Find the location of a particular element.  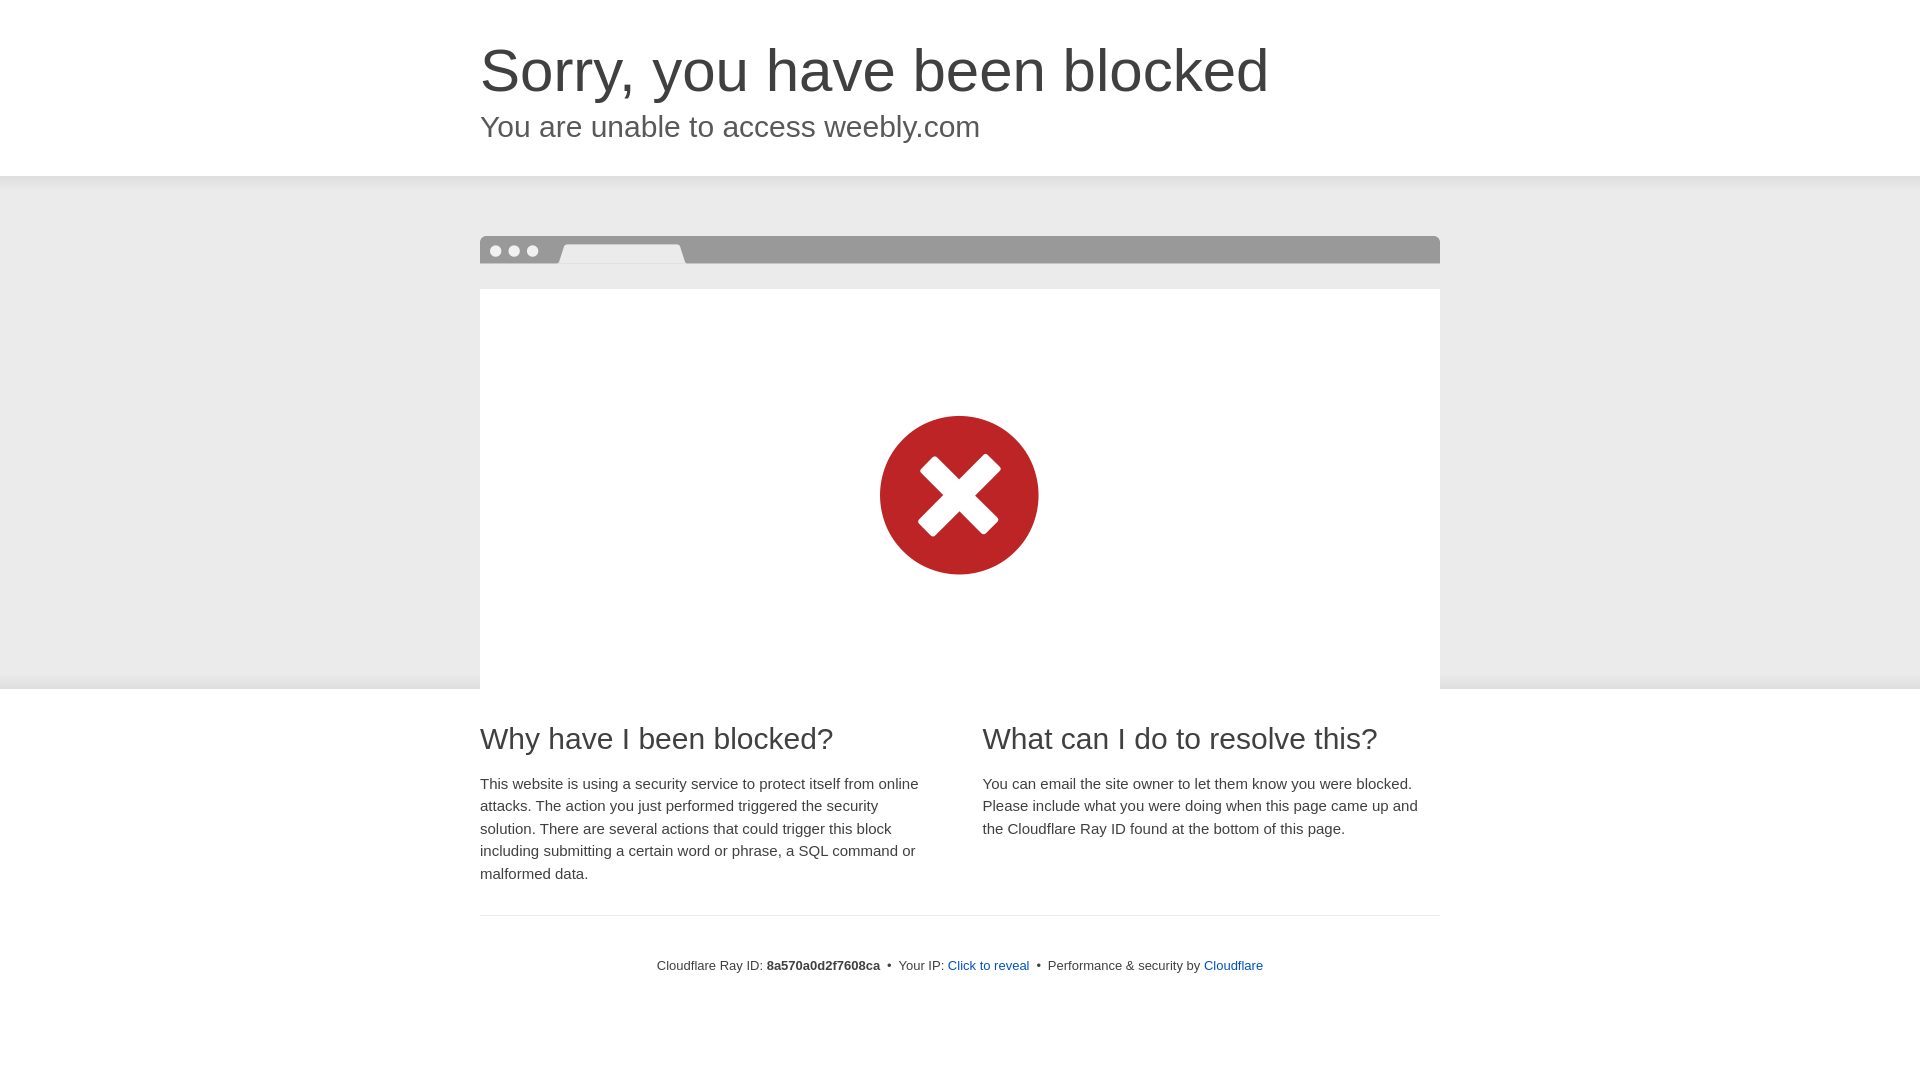

Click to reveal is located at coordinates (988, 966).